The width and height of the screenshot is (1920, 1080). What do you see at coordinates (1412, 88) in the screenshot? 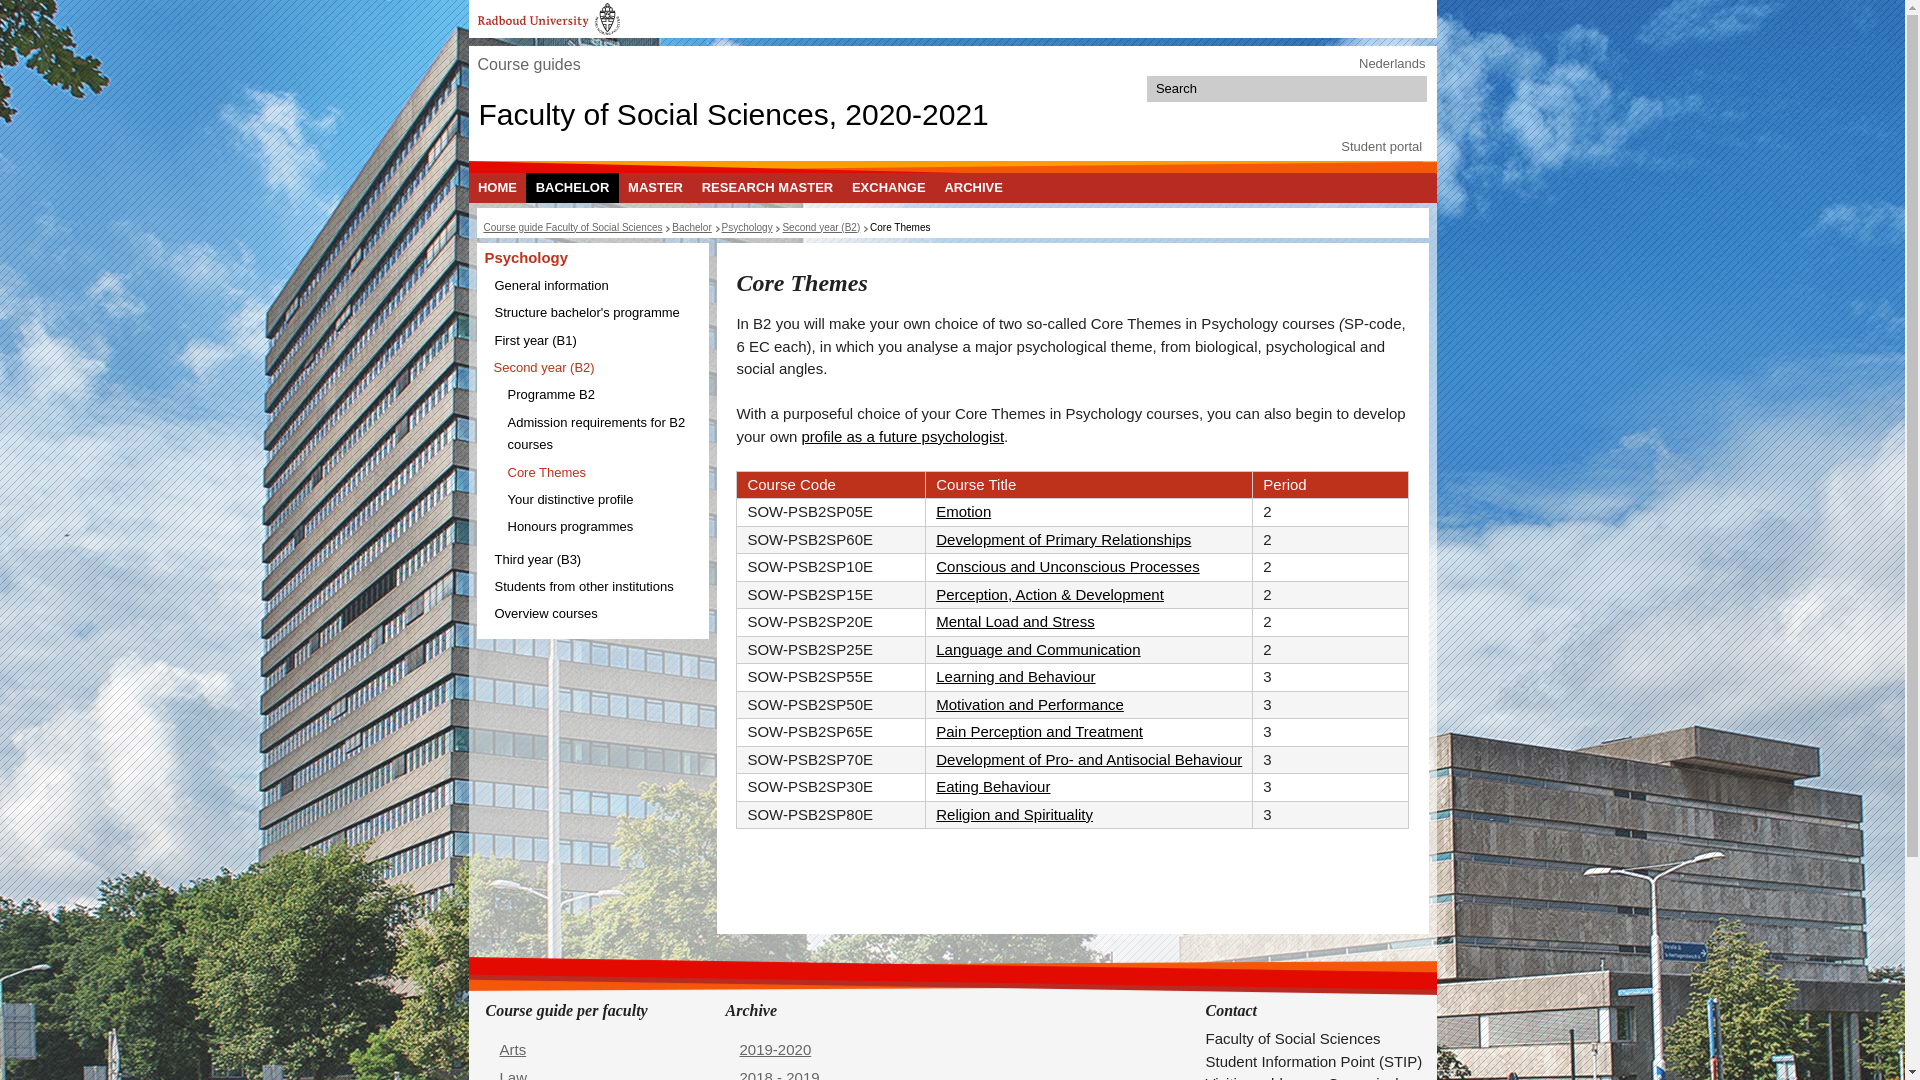
I see `Search` at bounding box center [1412, 88].